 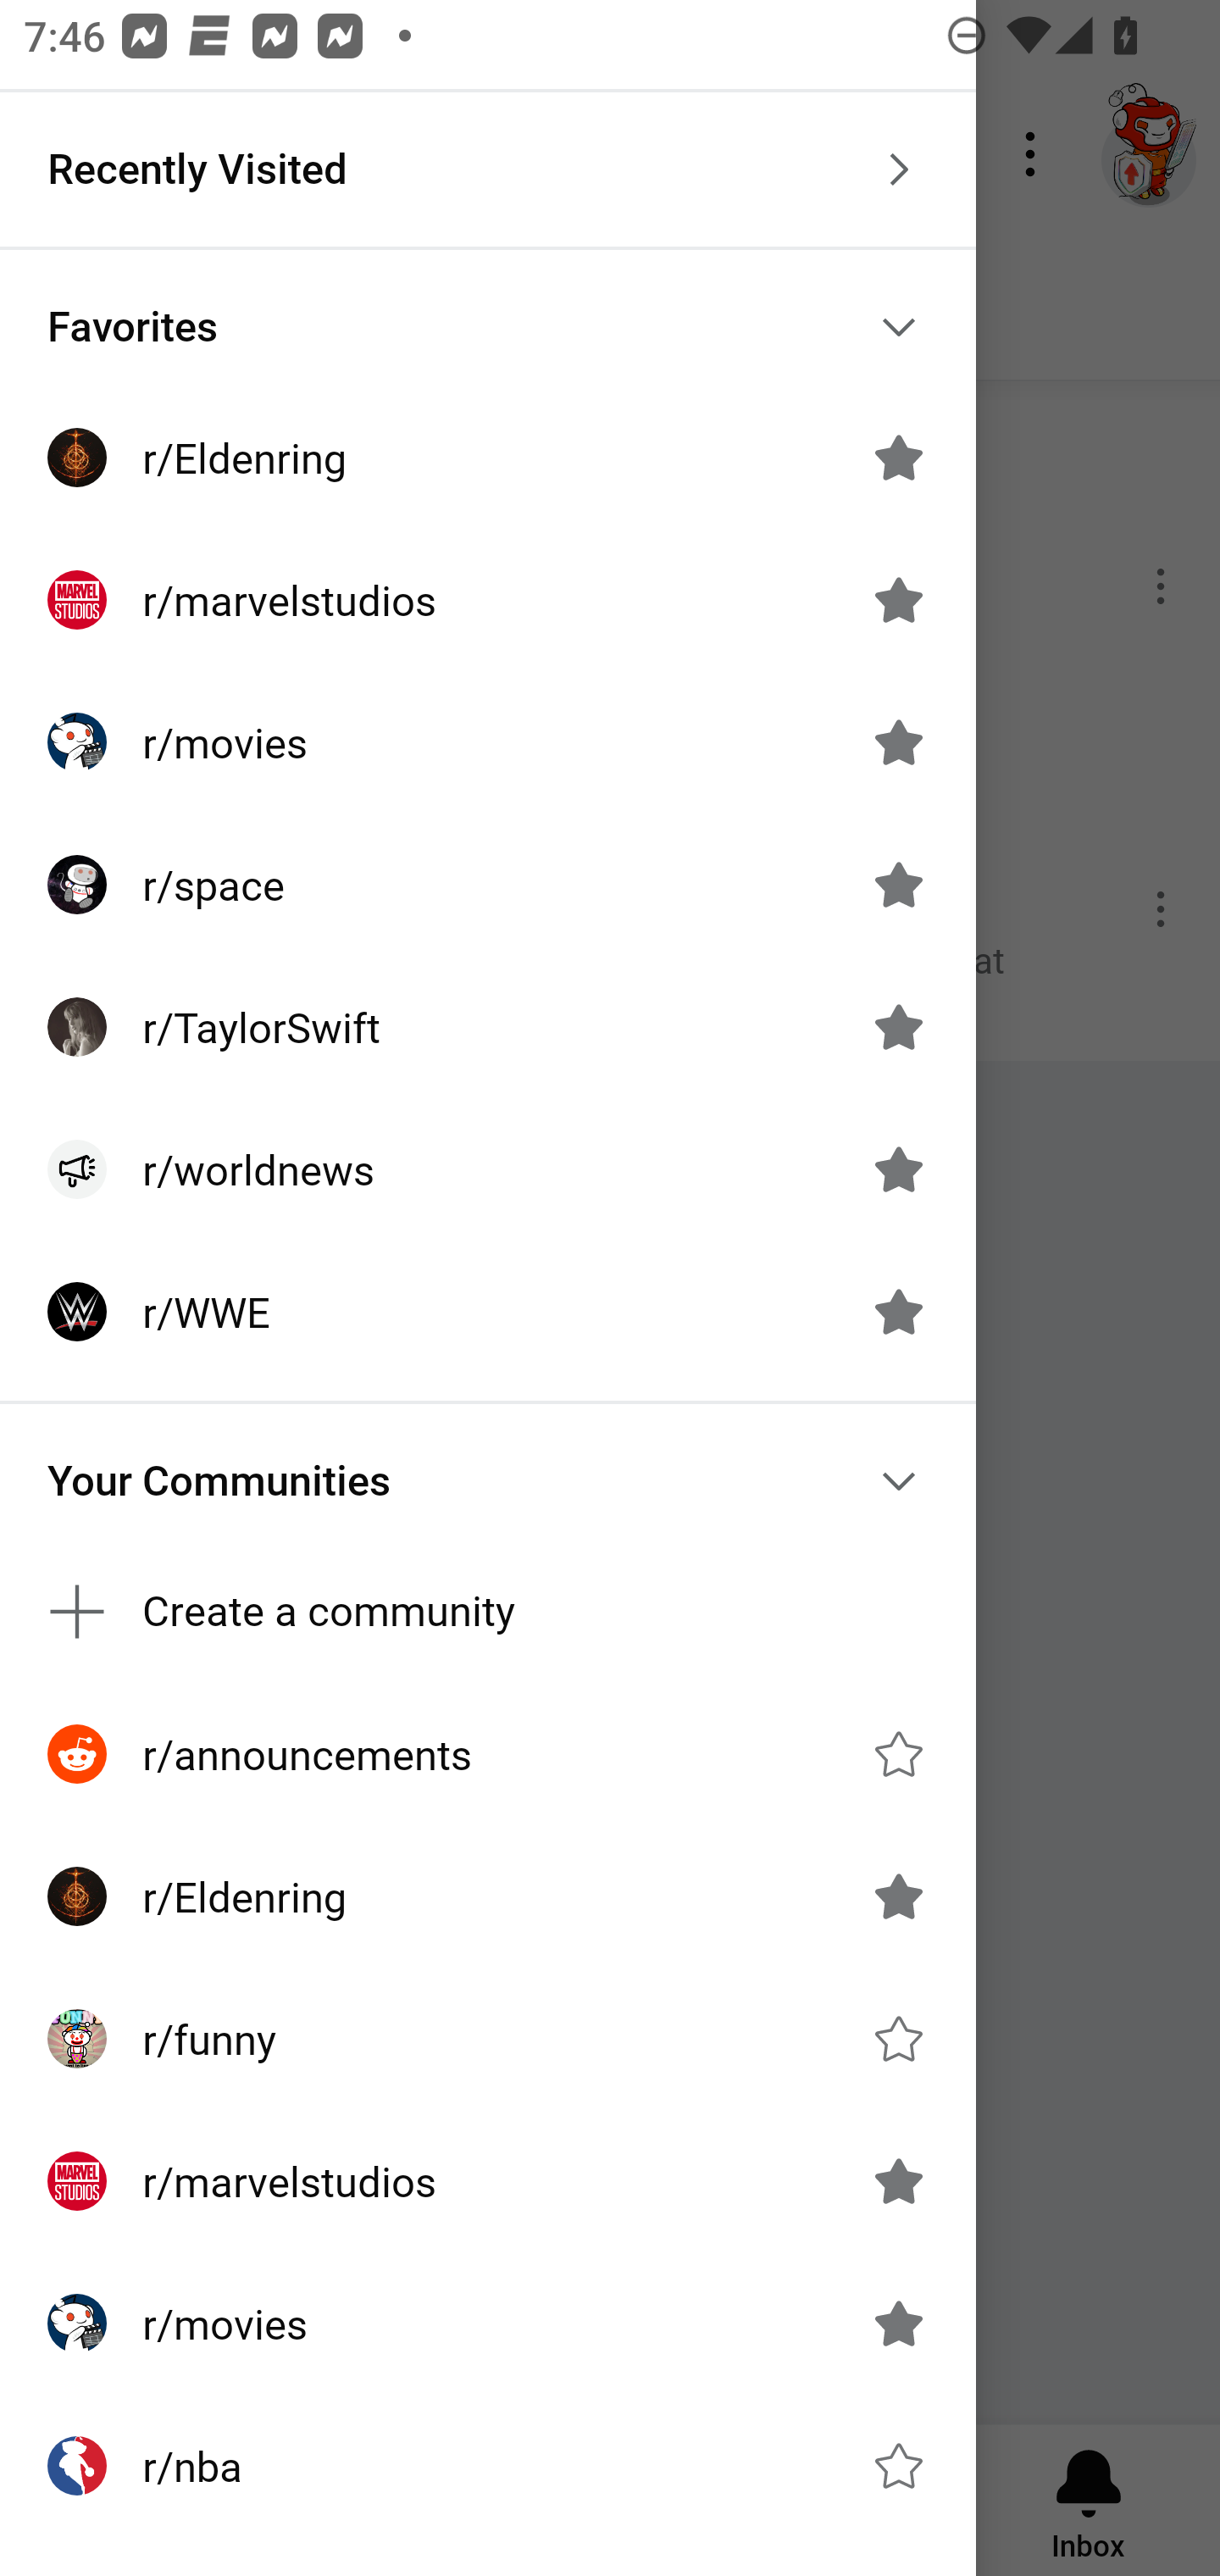 I want to click on Recently Visited, so click(x=488, y=169).